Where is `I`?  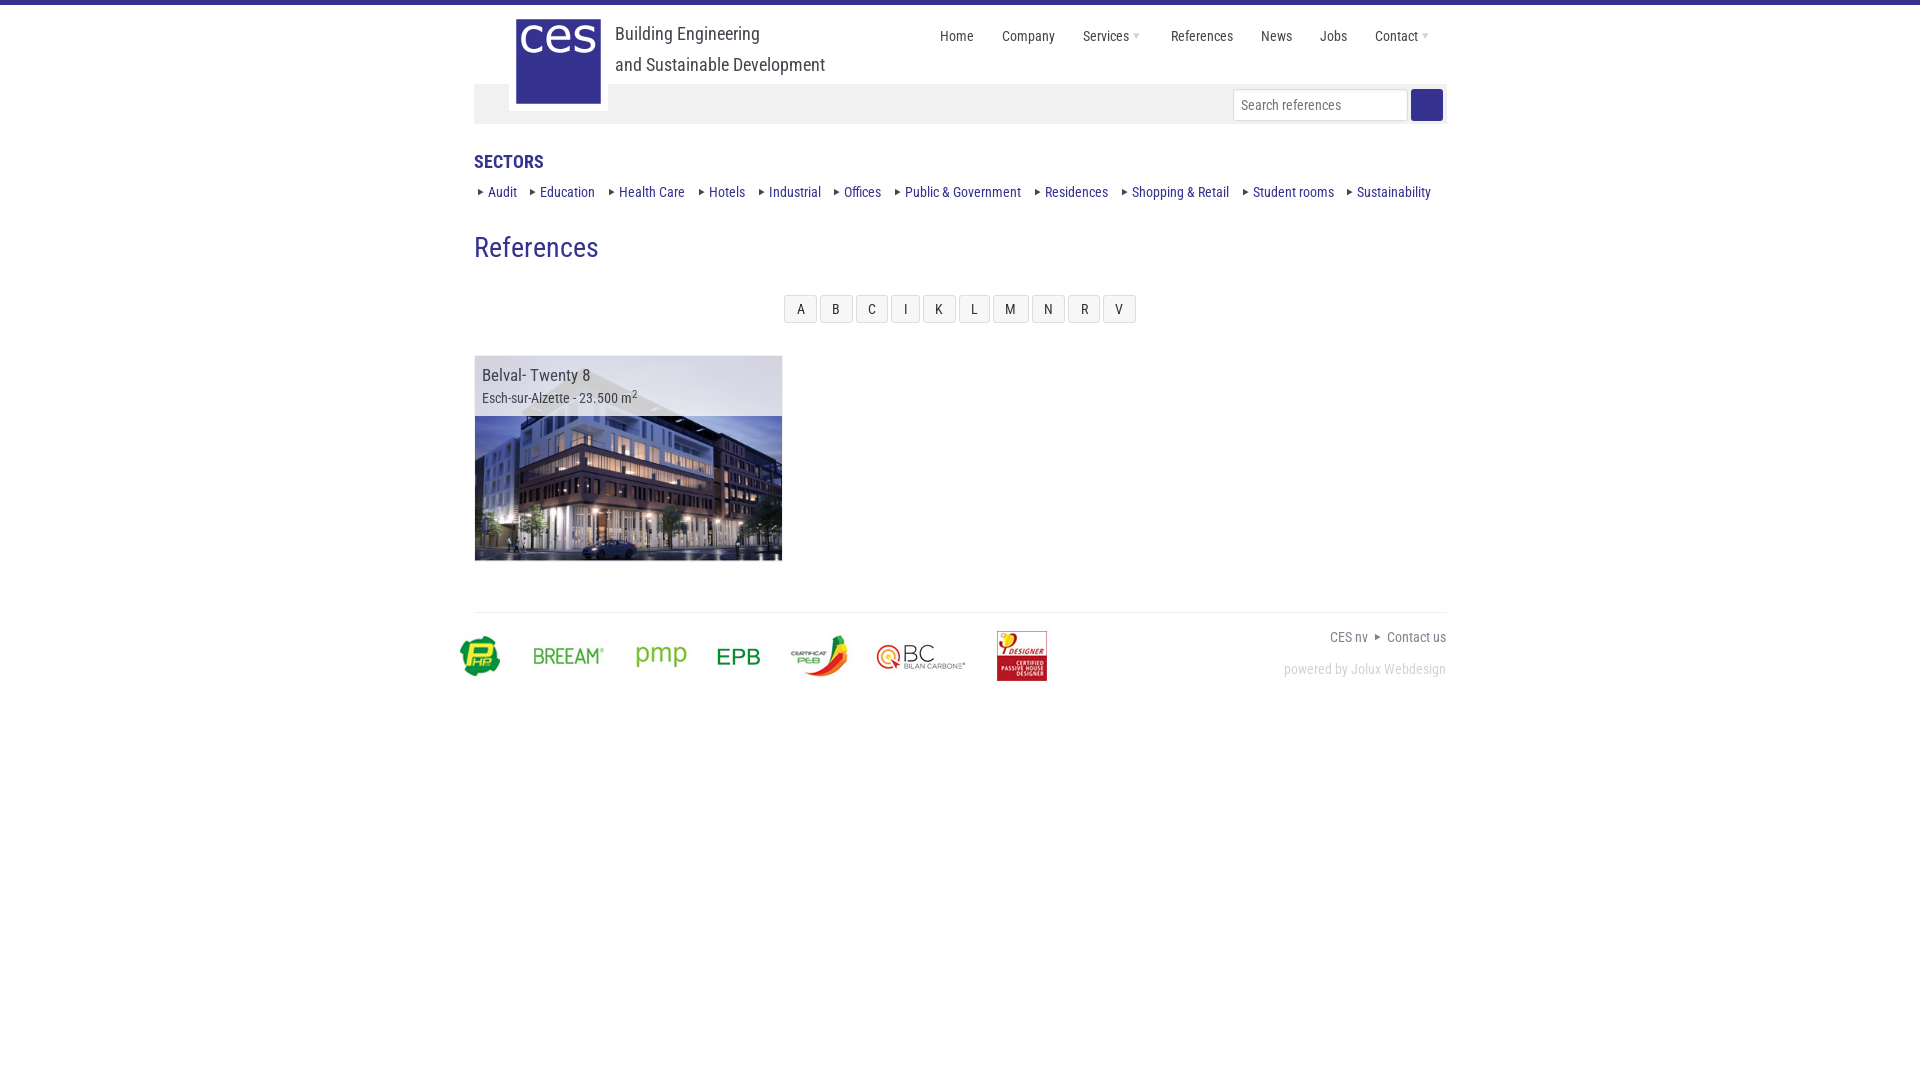
I is located at coordinates (906, 310).